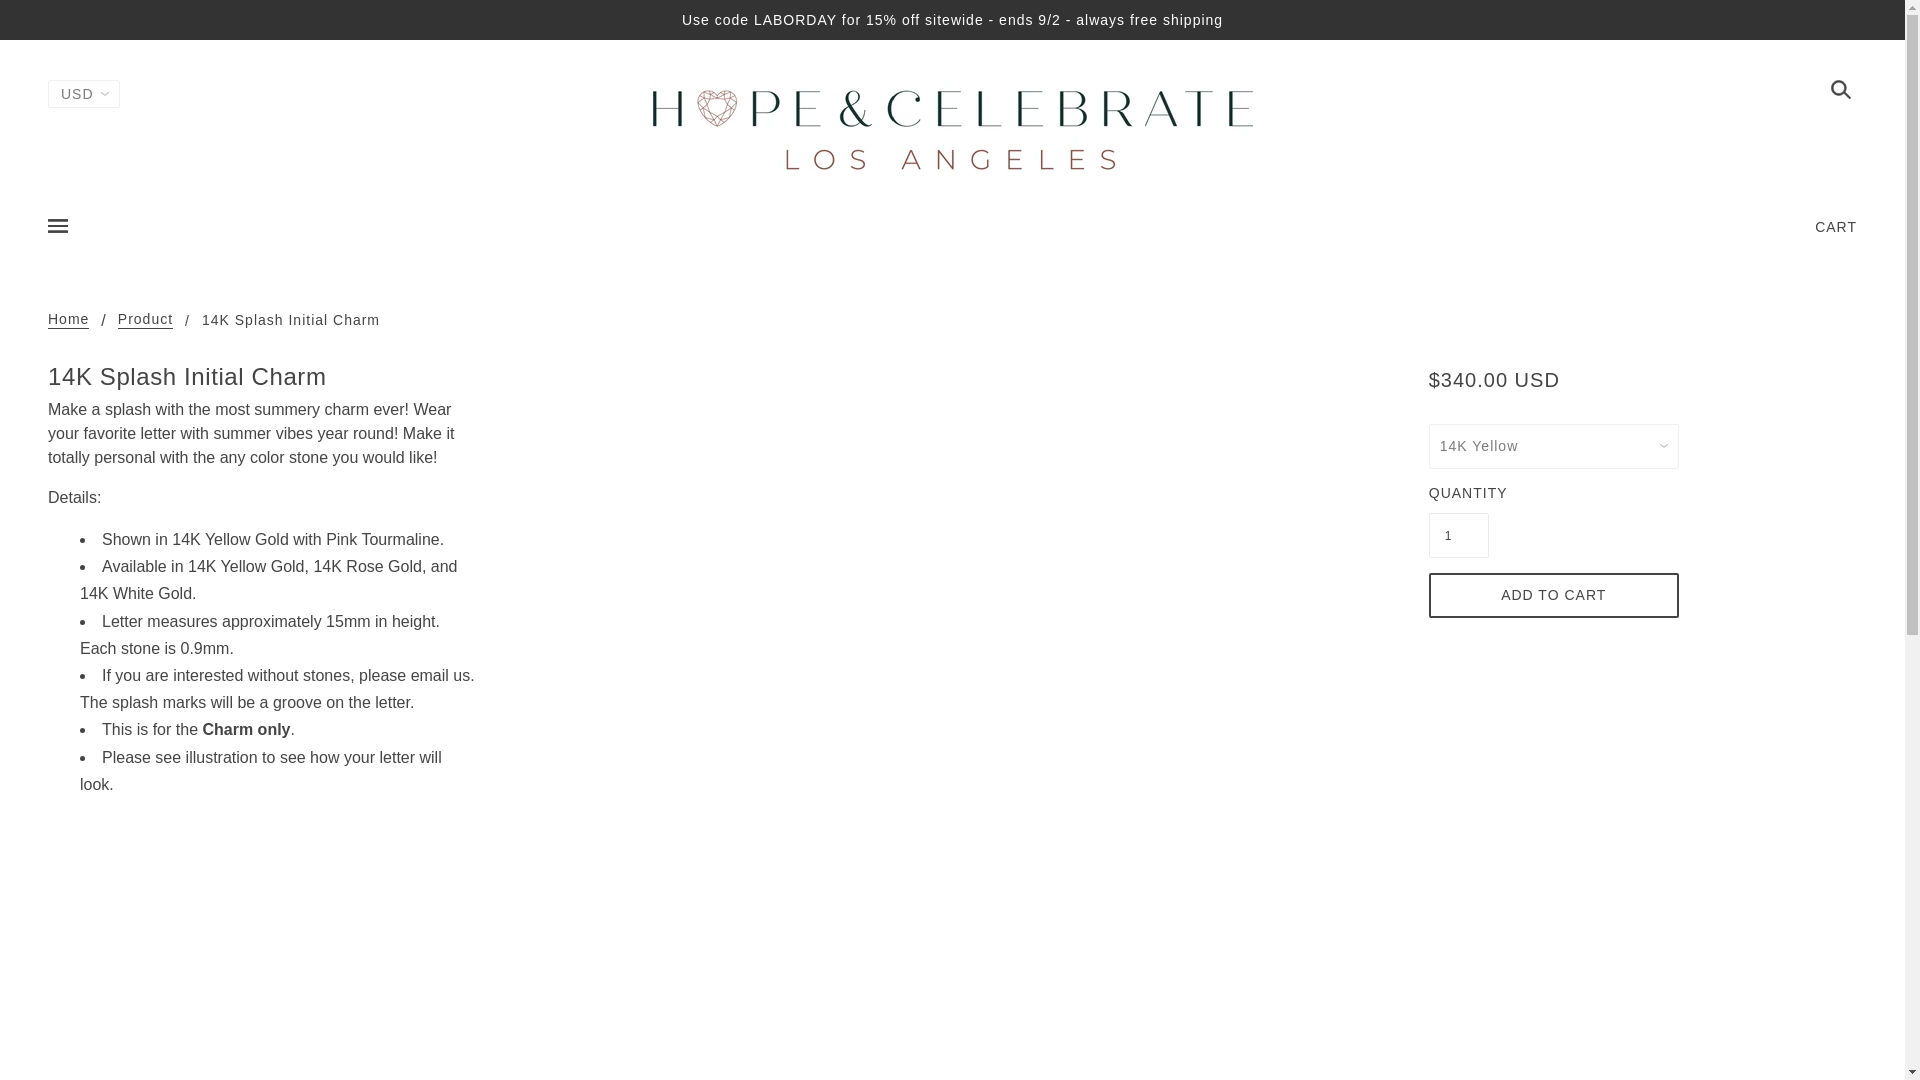  I want to click on Home, so click(68, 320).